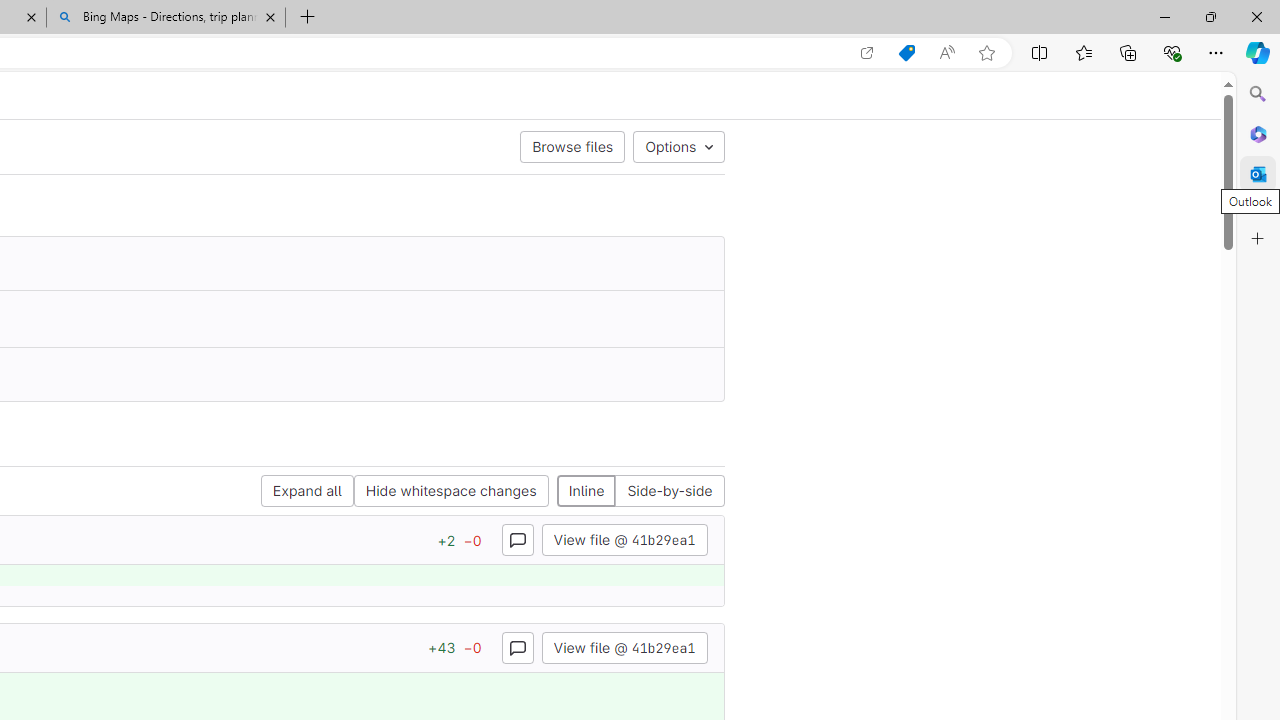  I want to click on Expand all, so click(306, 492).